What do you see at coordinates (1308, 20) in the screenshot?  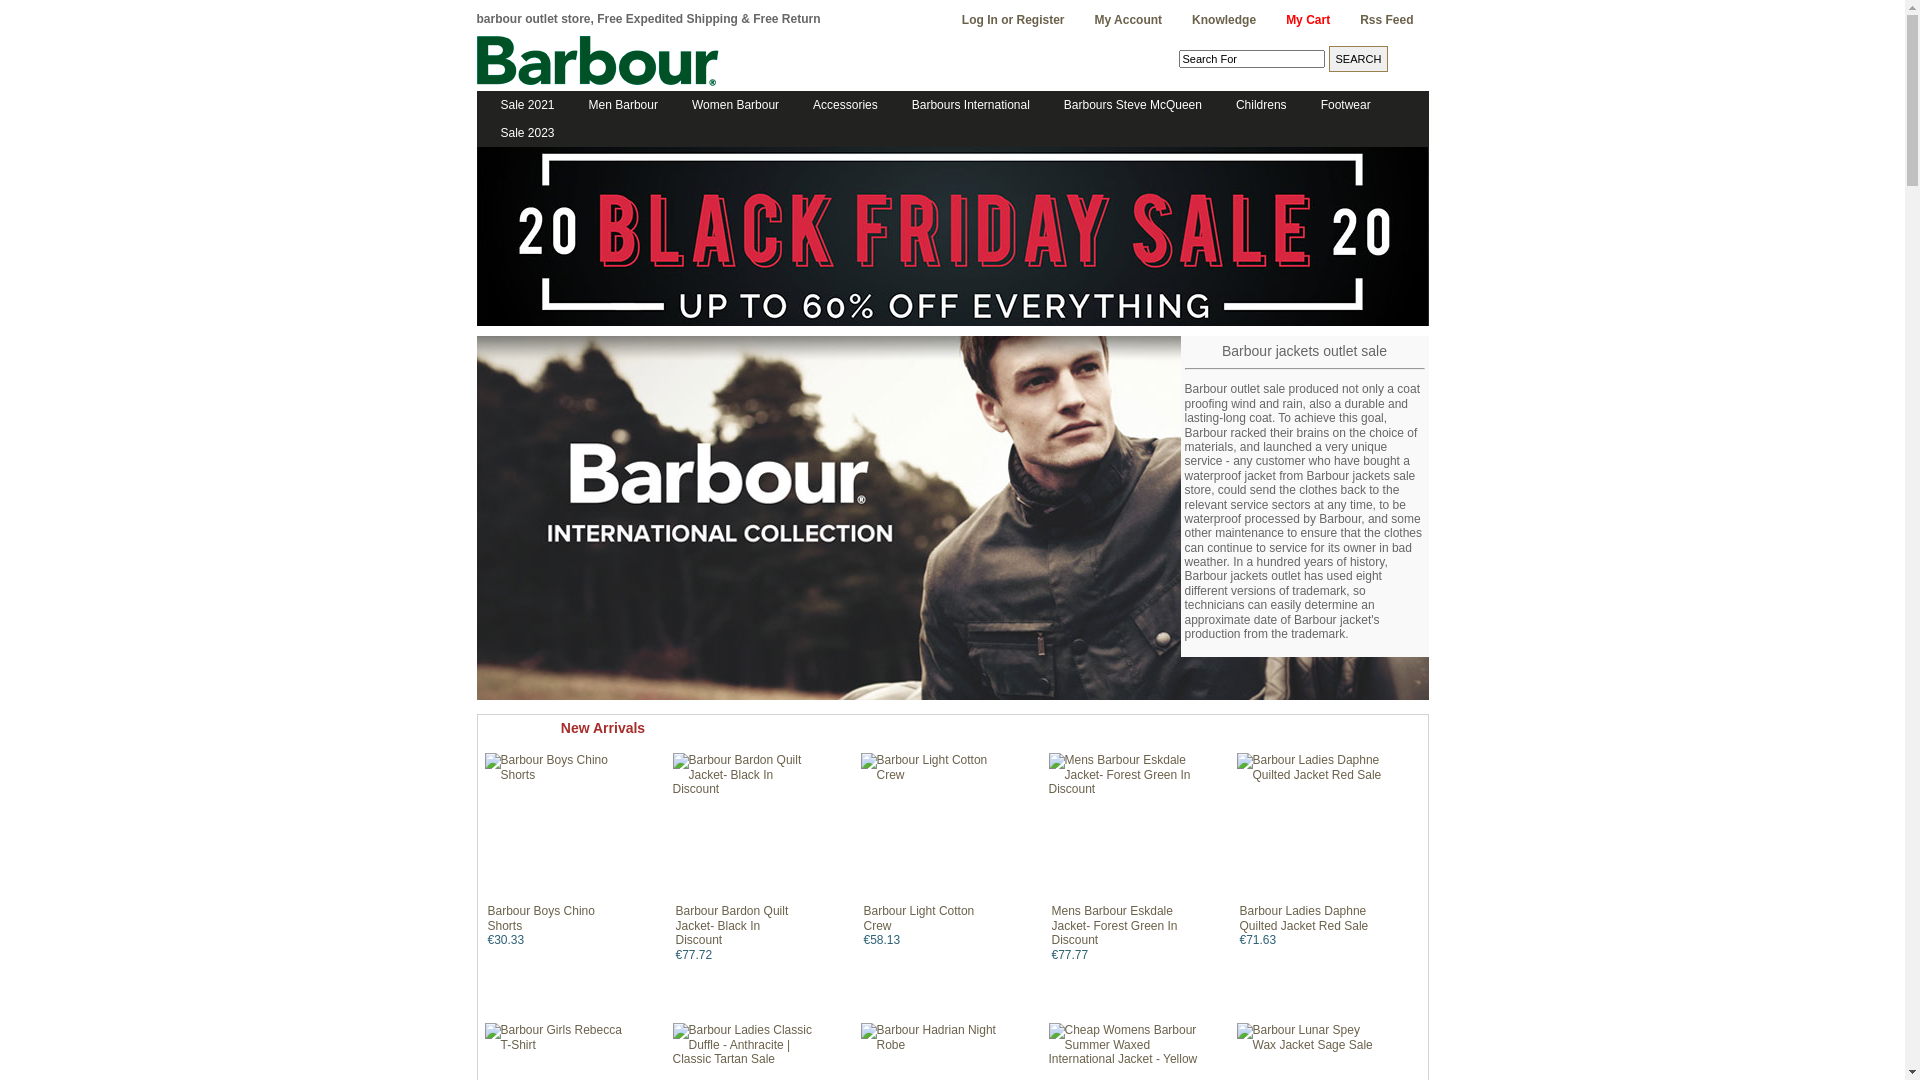 I see `My Cart` at bounding box center [1308, 20].